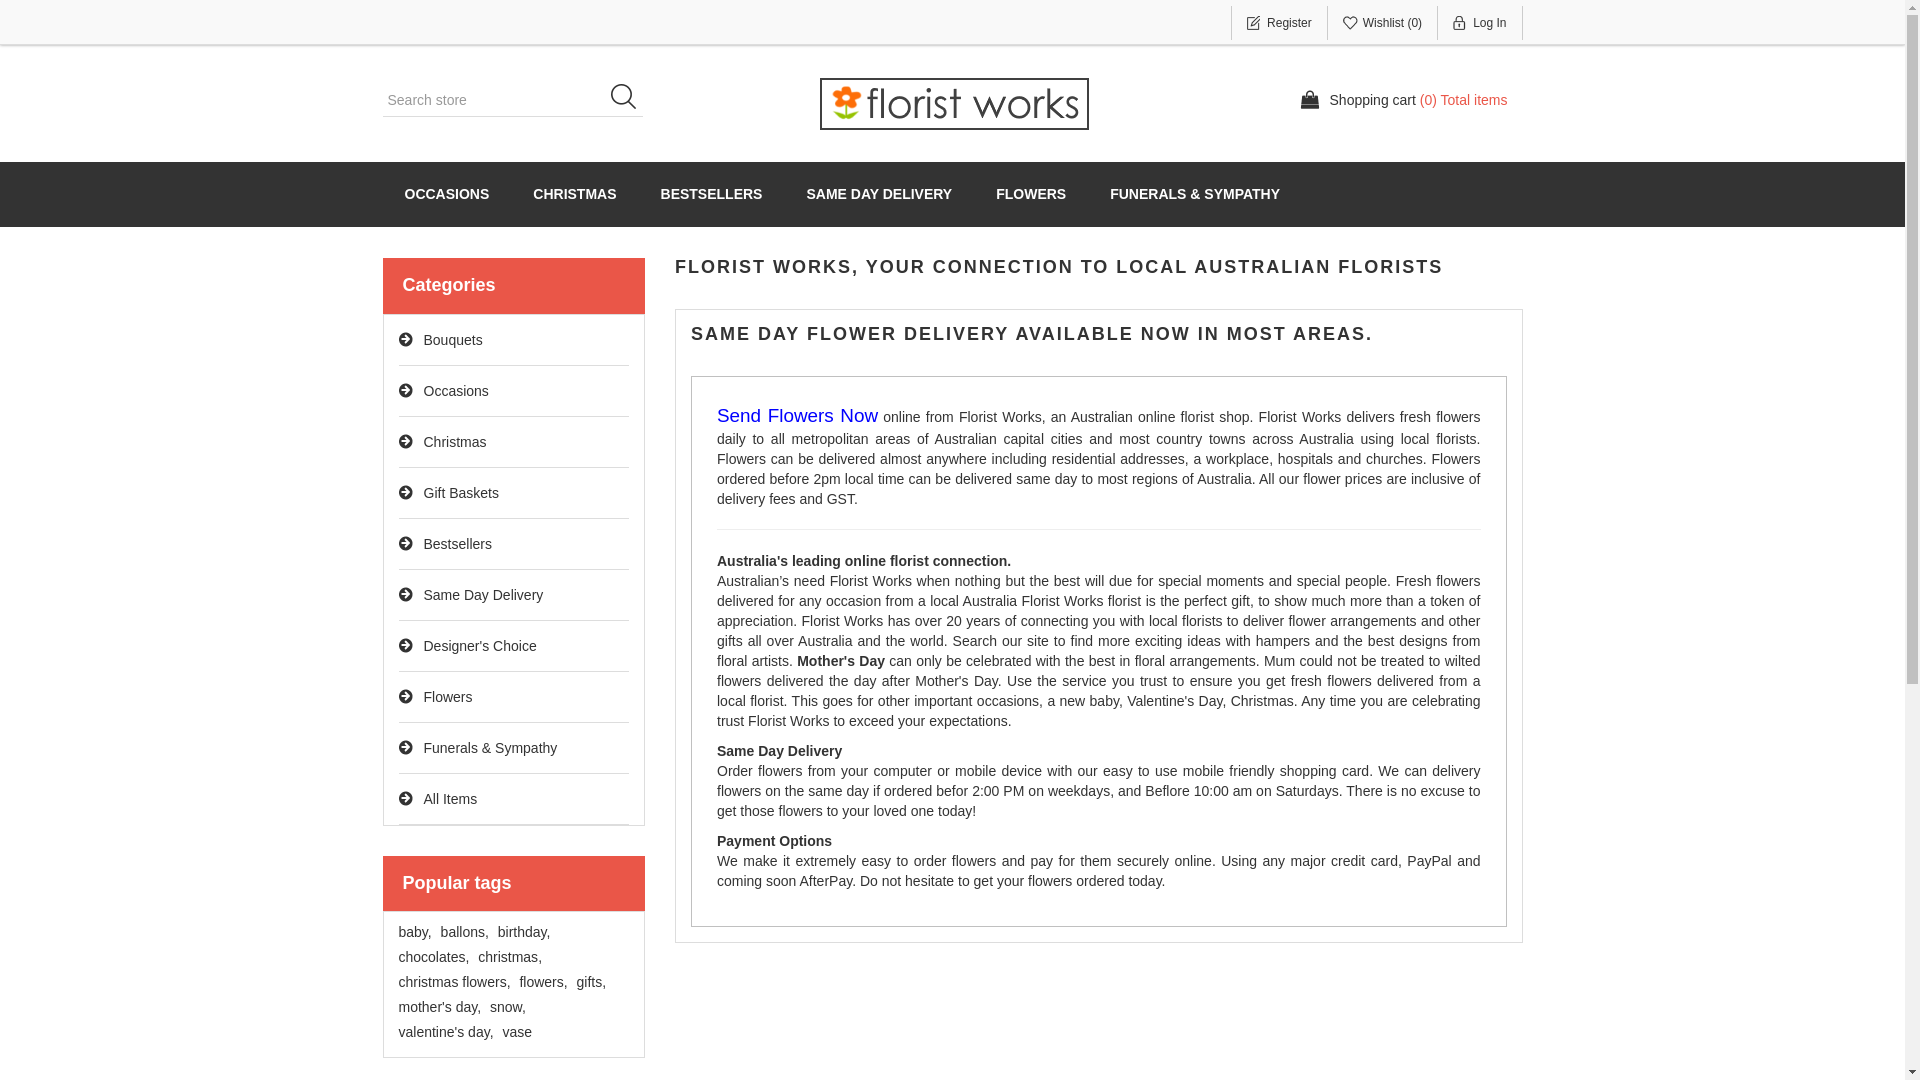 The width and height of the screenshot is (1920, 1080). What do you see at coordinates (510, 957) in the screenshot?
I see `christmas,` at bounding box center [510, 957].